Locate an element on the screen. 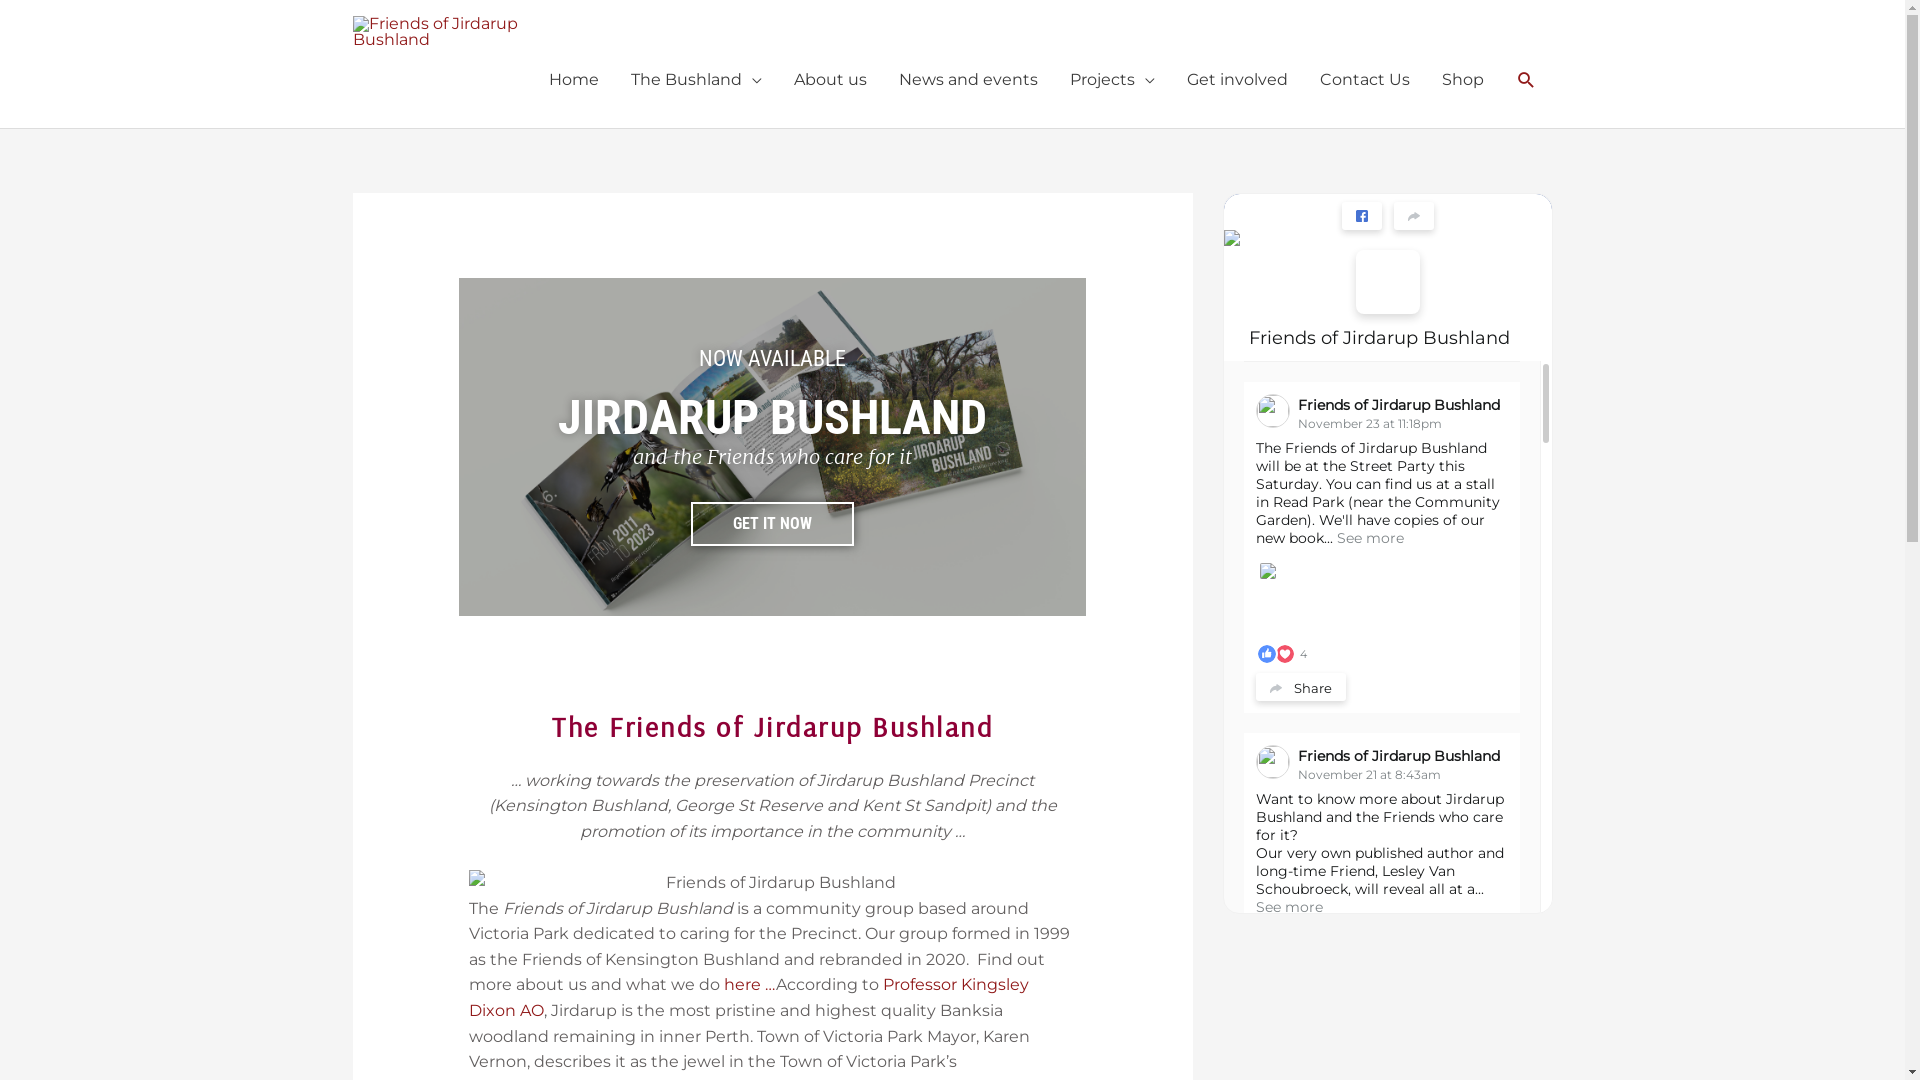 The image size is (1920, 1080). Get involved is located at coordinates (1236, 80).